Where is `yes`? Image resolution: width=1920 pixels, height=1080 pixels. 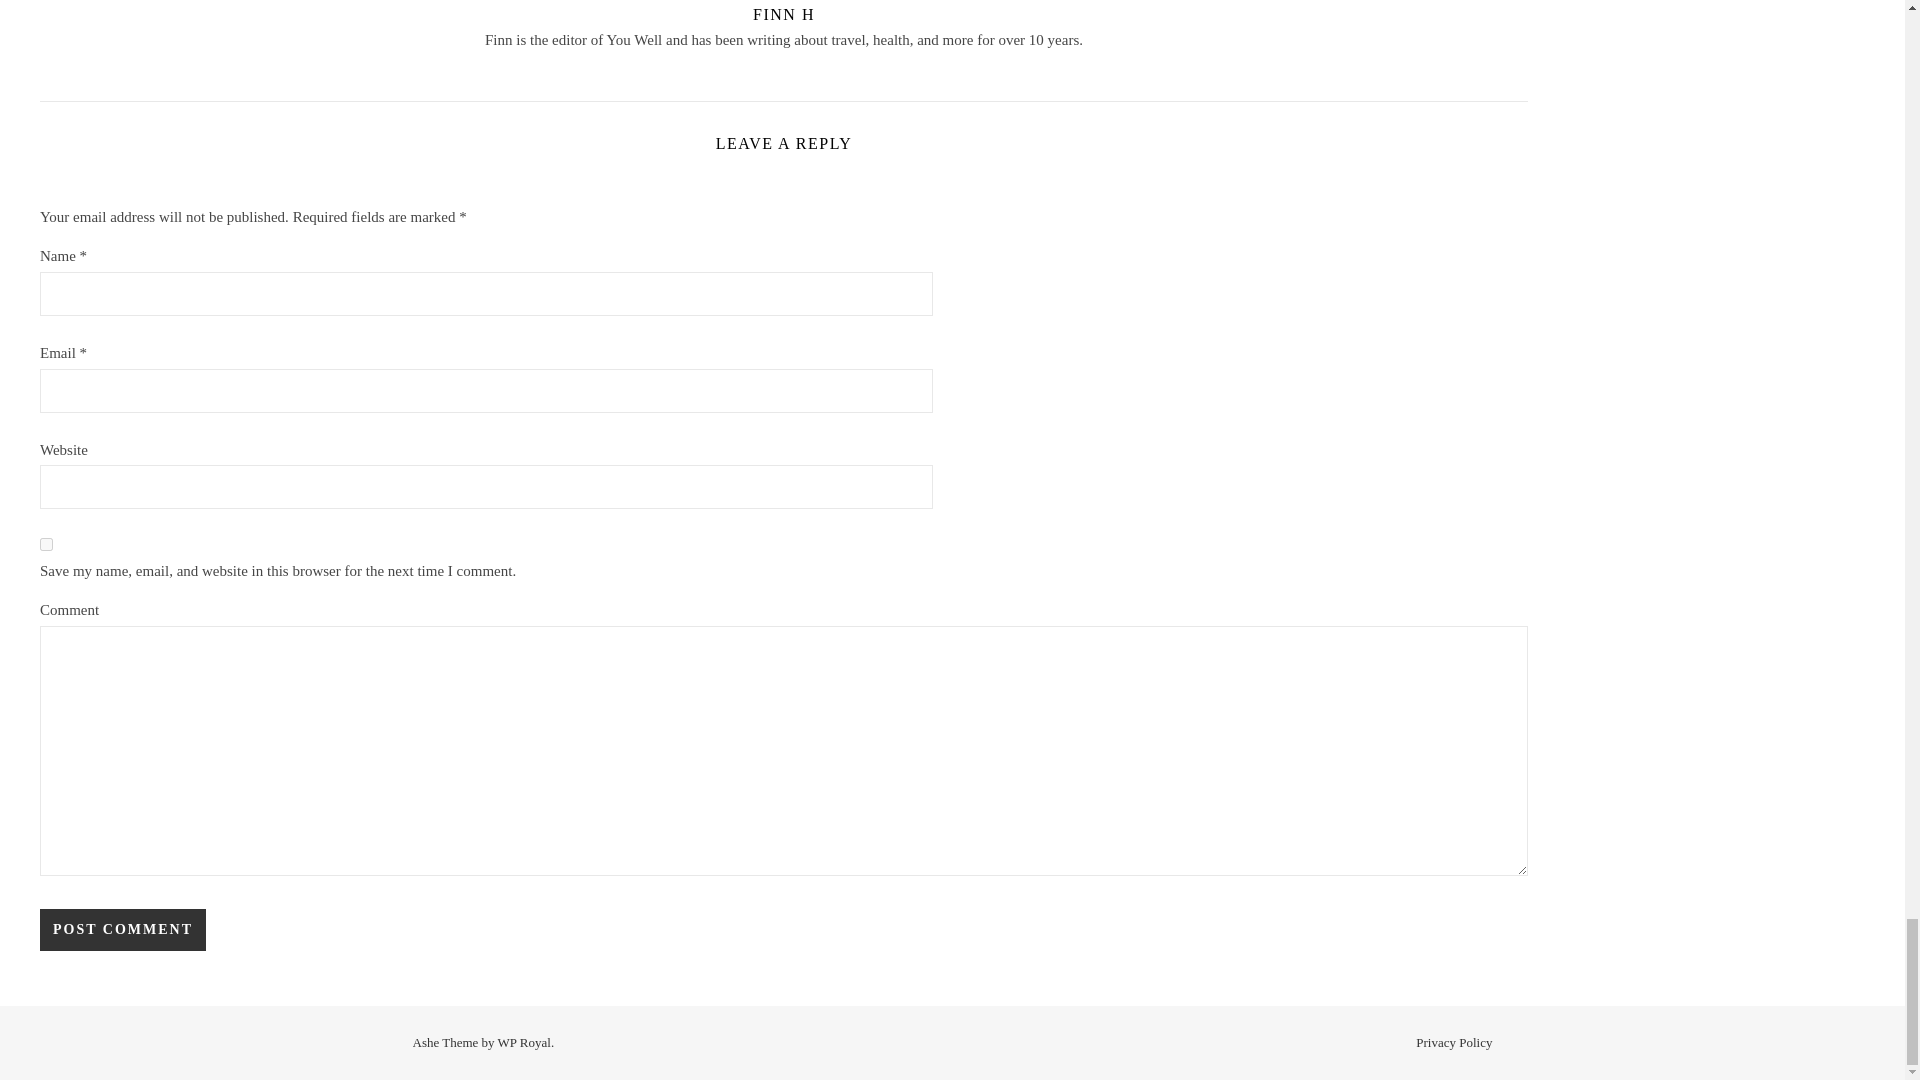 yes is located at coordinates (46, 544).